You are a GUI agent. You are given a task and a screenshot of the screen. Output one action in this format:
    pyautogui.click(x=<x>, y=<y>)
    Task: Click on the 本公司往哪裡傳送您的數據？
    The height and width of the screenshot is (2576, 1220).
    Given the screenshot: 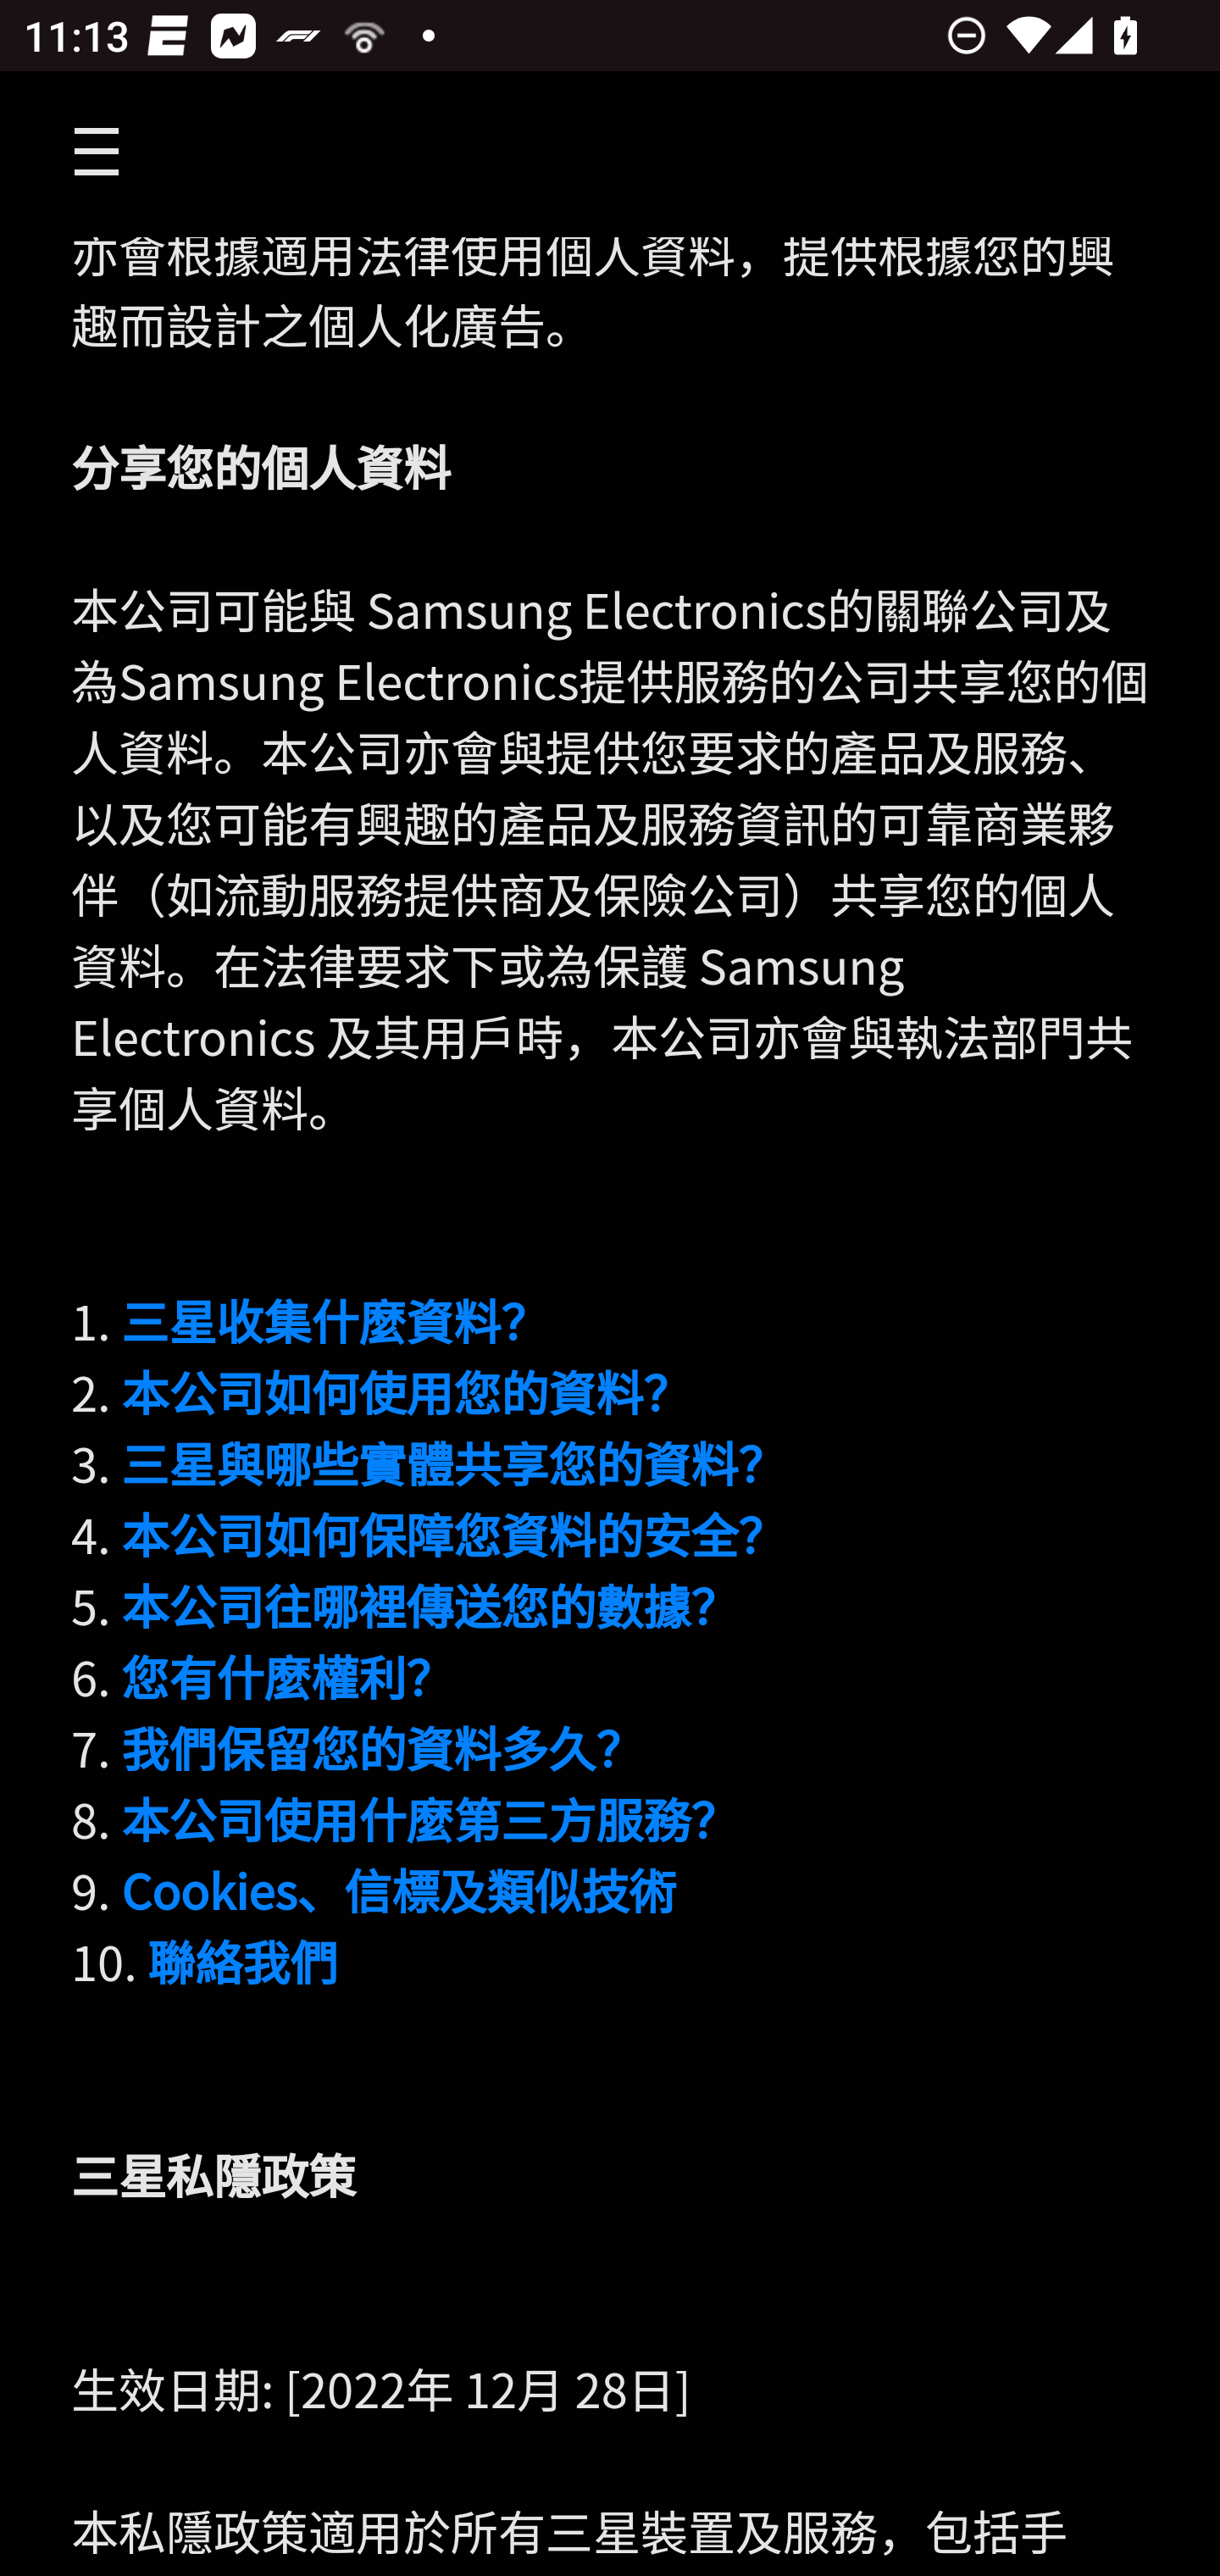 What is the action you would take?
    pyautogui.click(x=430, y=1607)
    